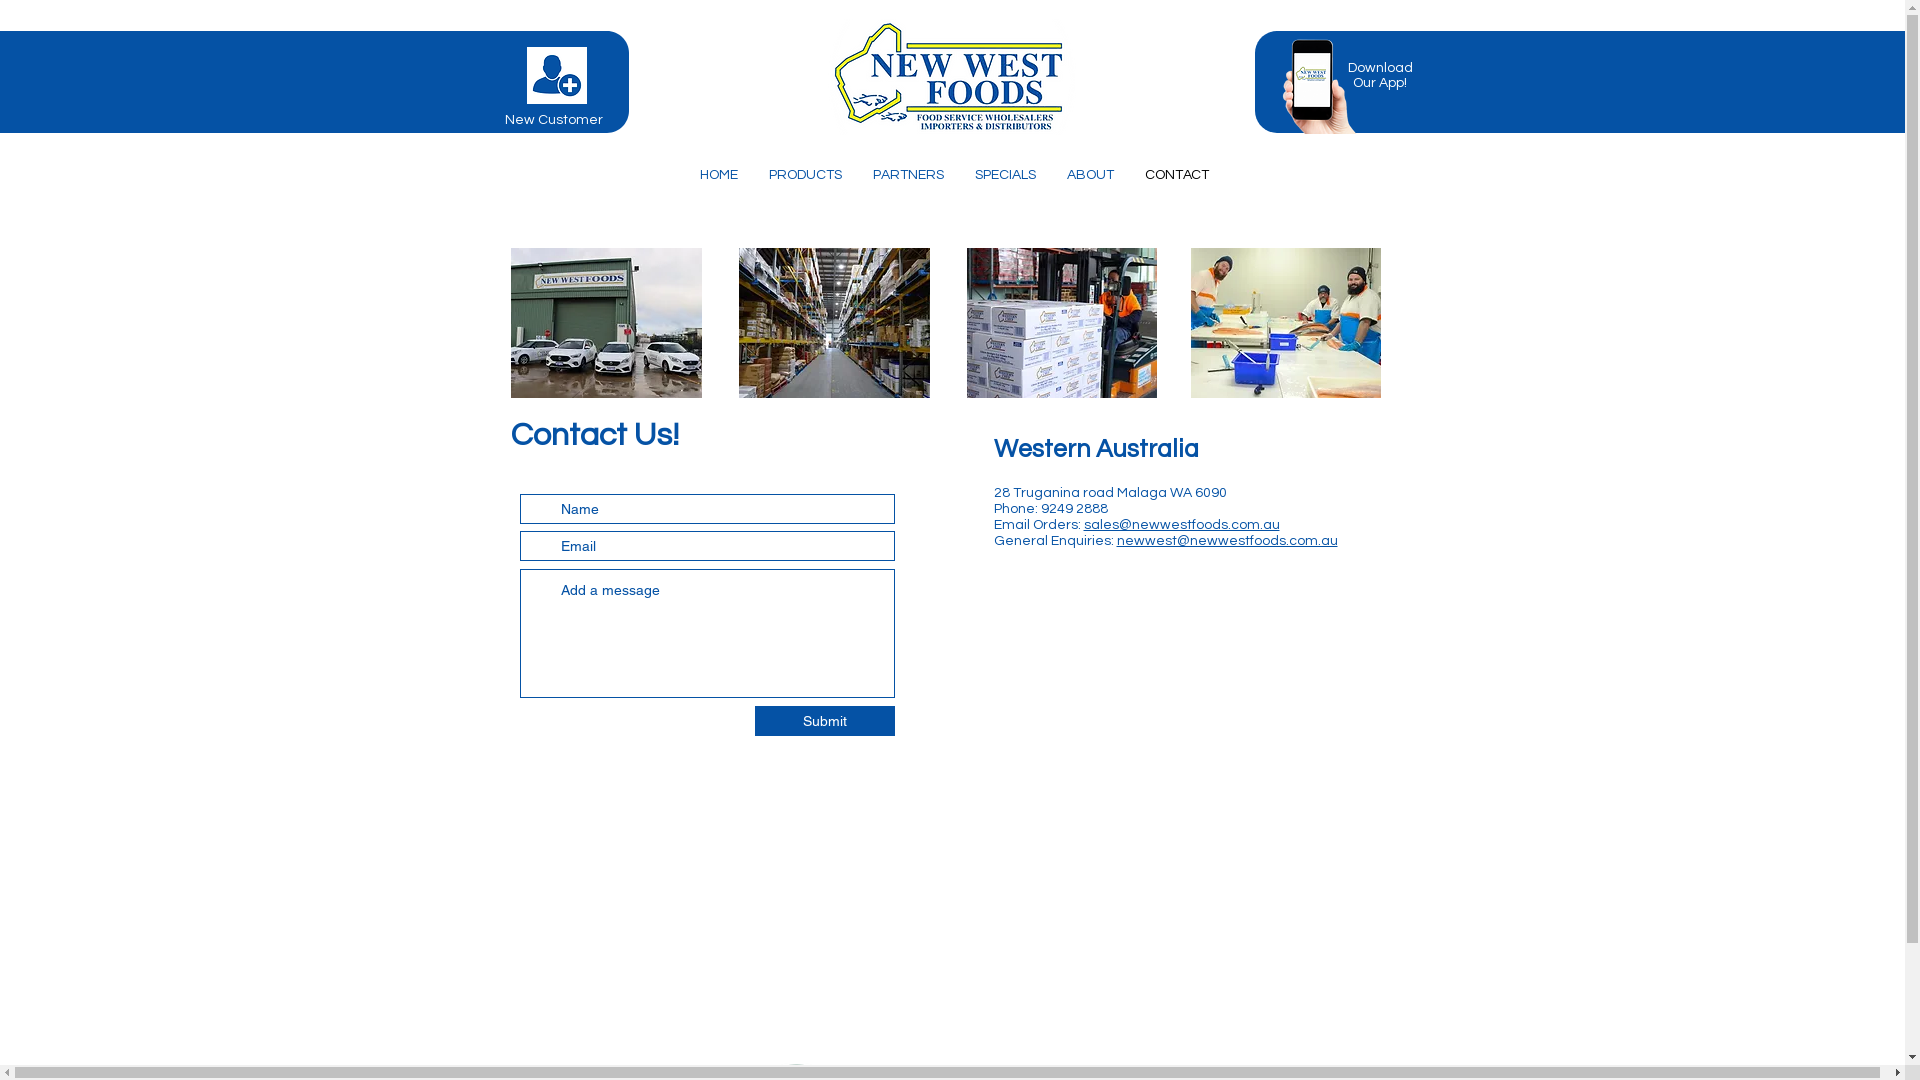 The height and width of the screenshot is (1080, 1920). I want to click on newwest@newwestfoods.com.au, so click(1226, 541).